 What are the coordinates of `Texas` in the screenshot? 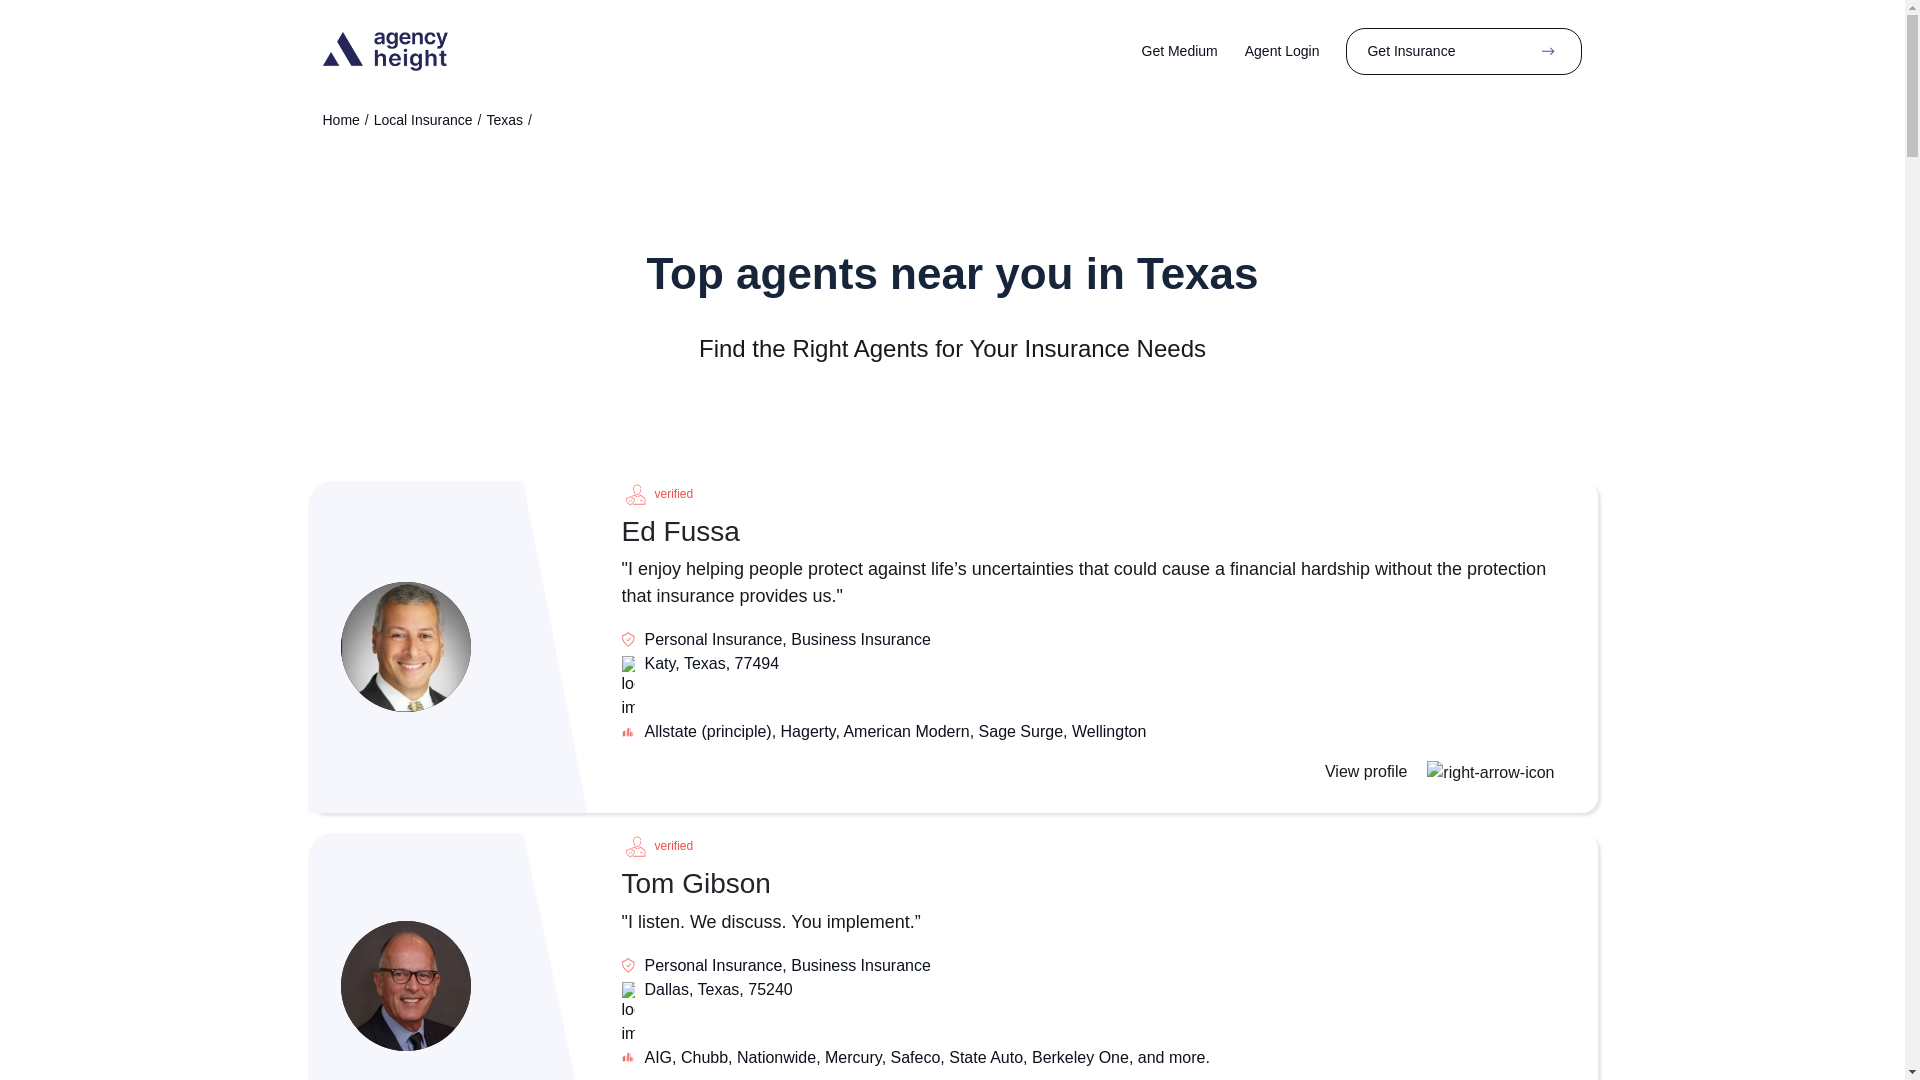 It's located at (504, 120).